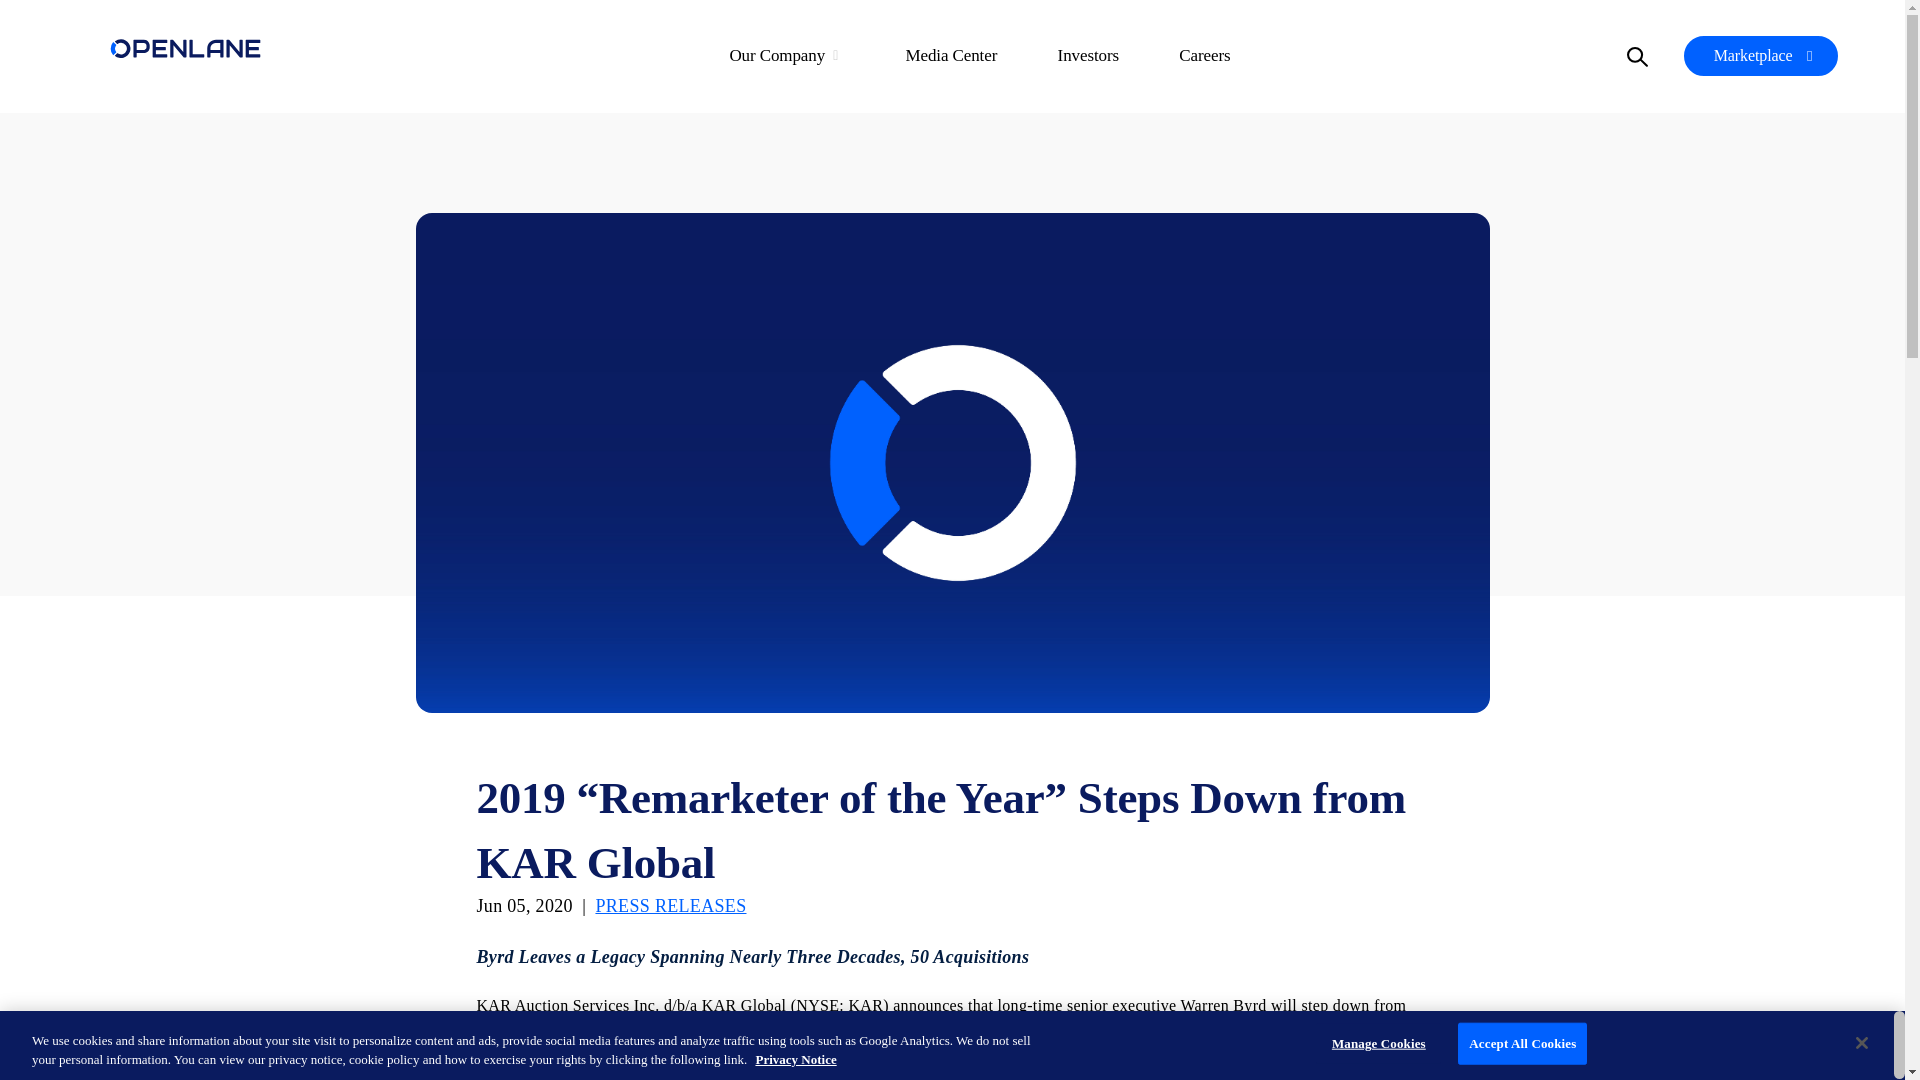 The height and width of the screenshot is (1080, 1920). I want to click on Media Center, so click(951, 55).